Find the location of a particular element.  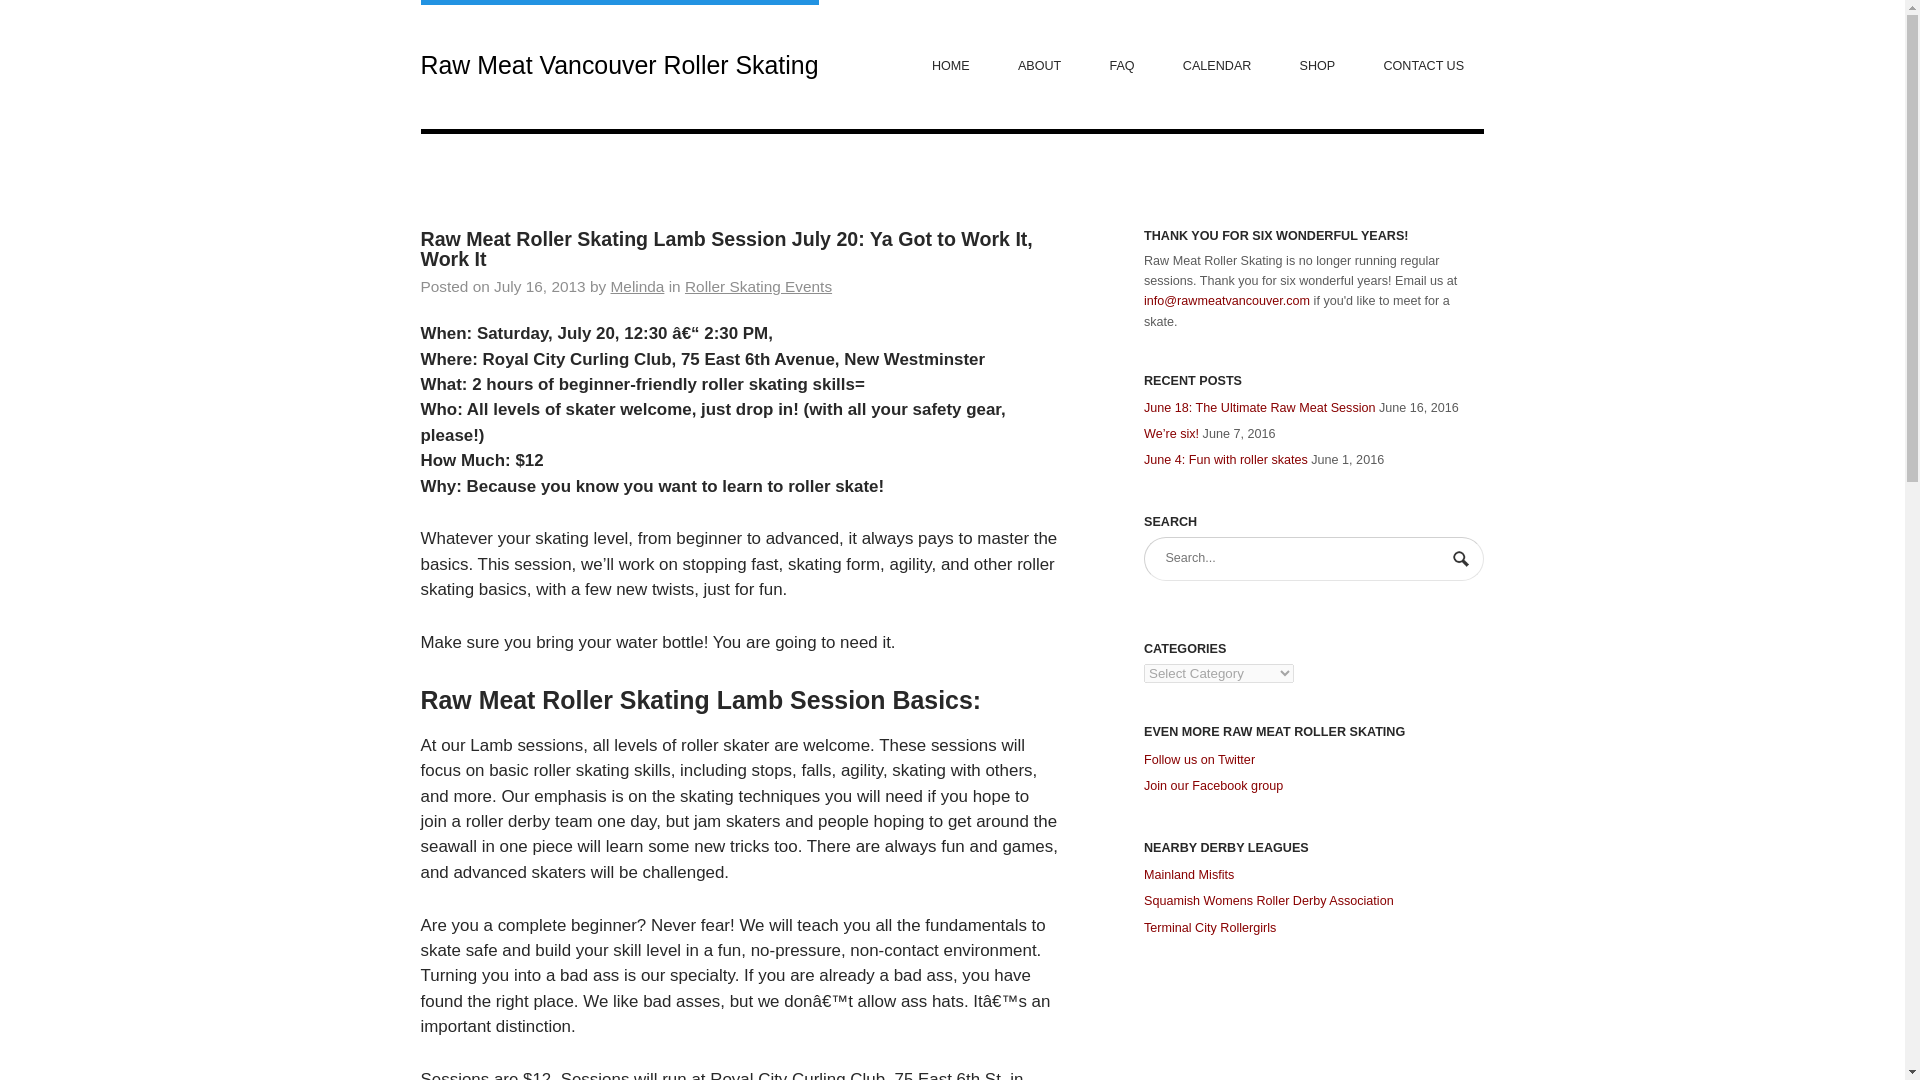

June 18: The Ultimate Raw Meat Session is located at coordinates (1259, 407).